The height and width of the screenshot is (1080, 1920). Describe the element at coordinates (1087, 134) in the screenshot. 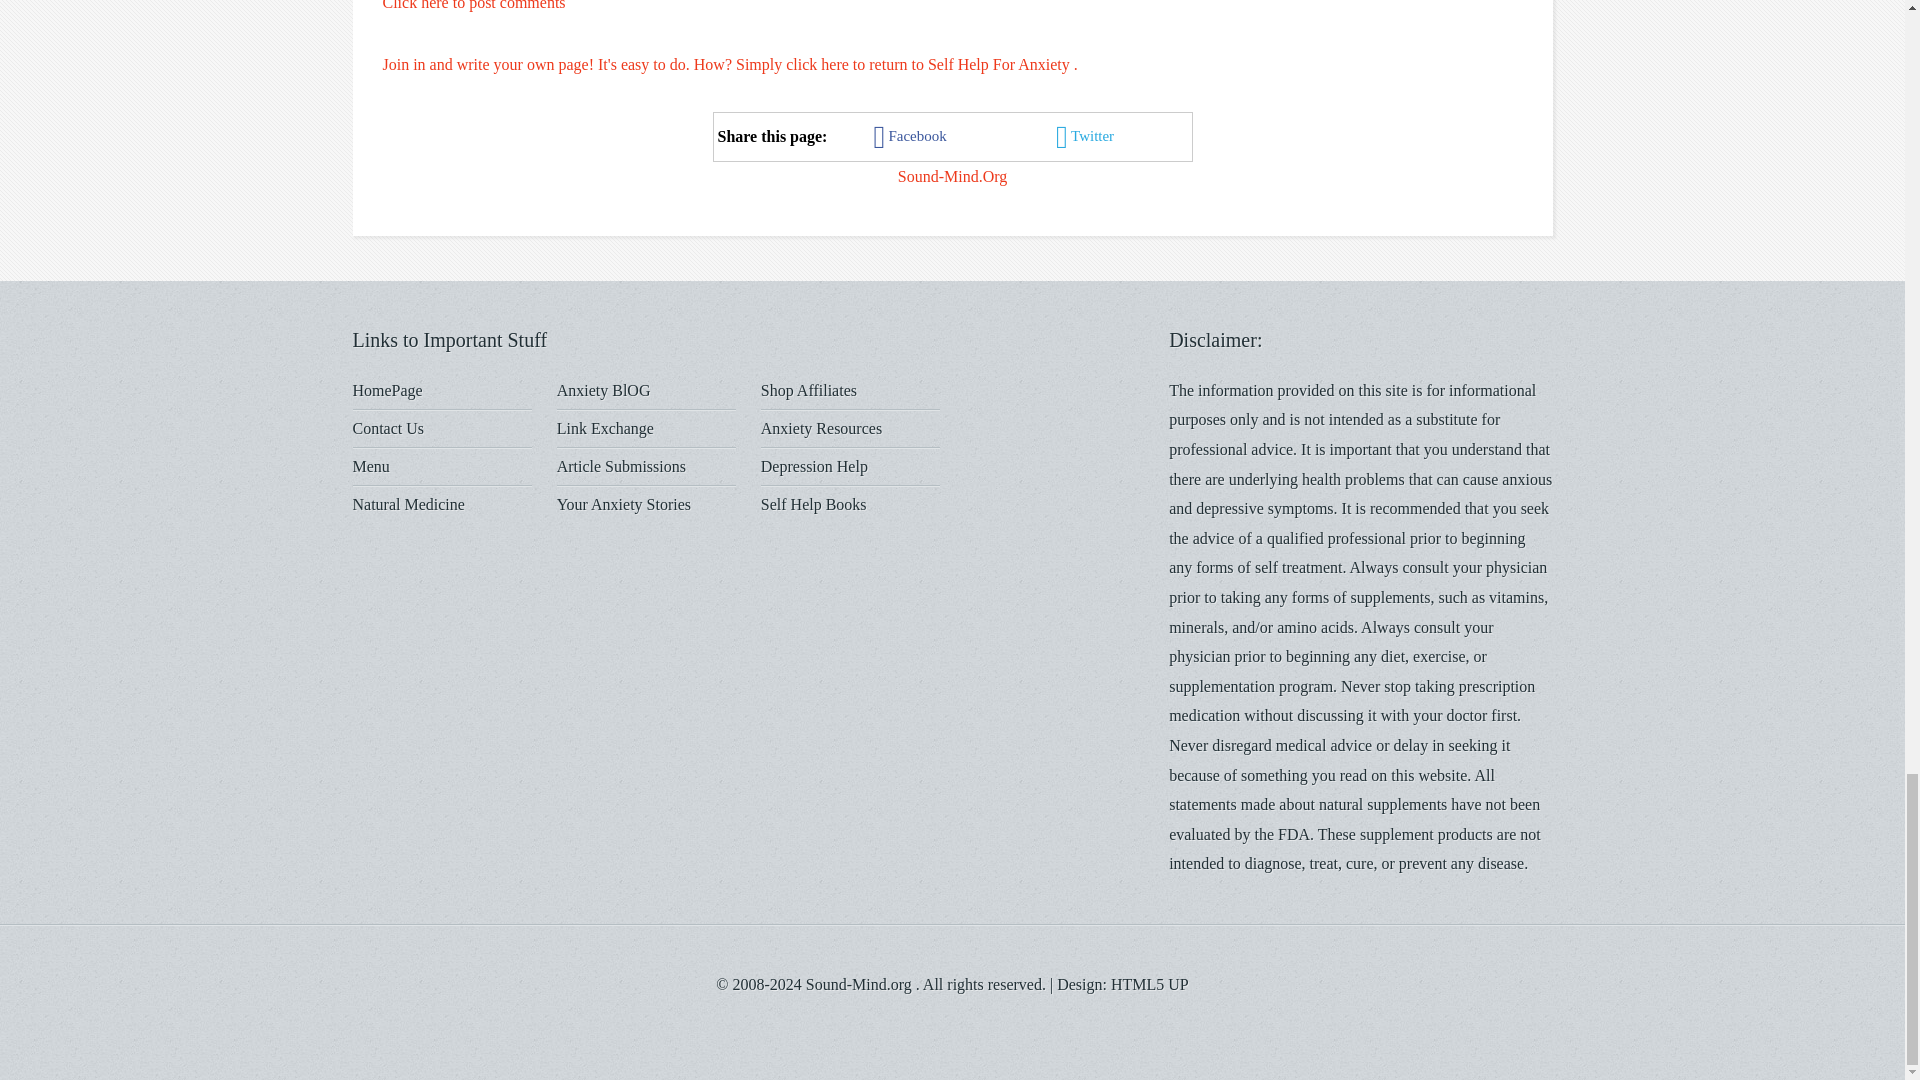

I see `Twitter` at that location.